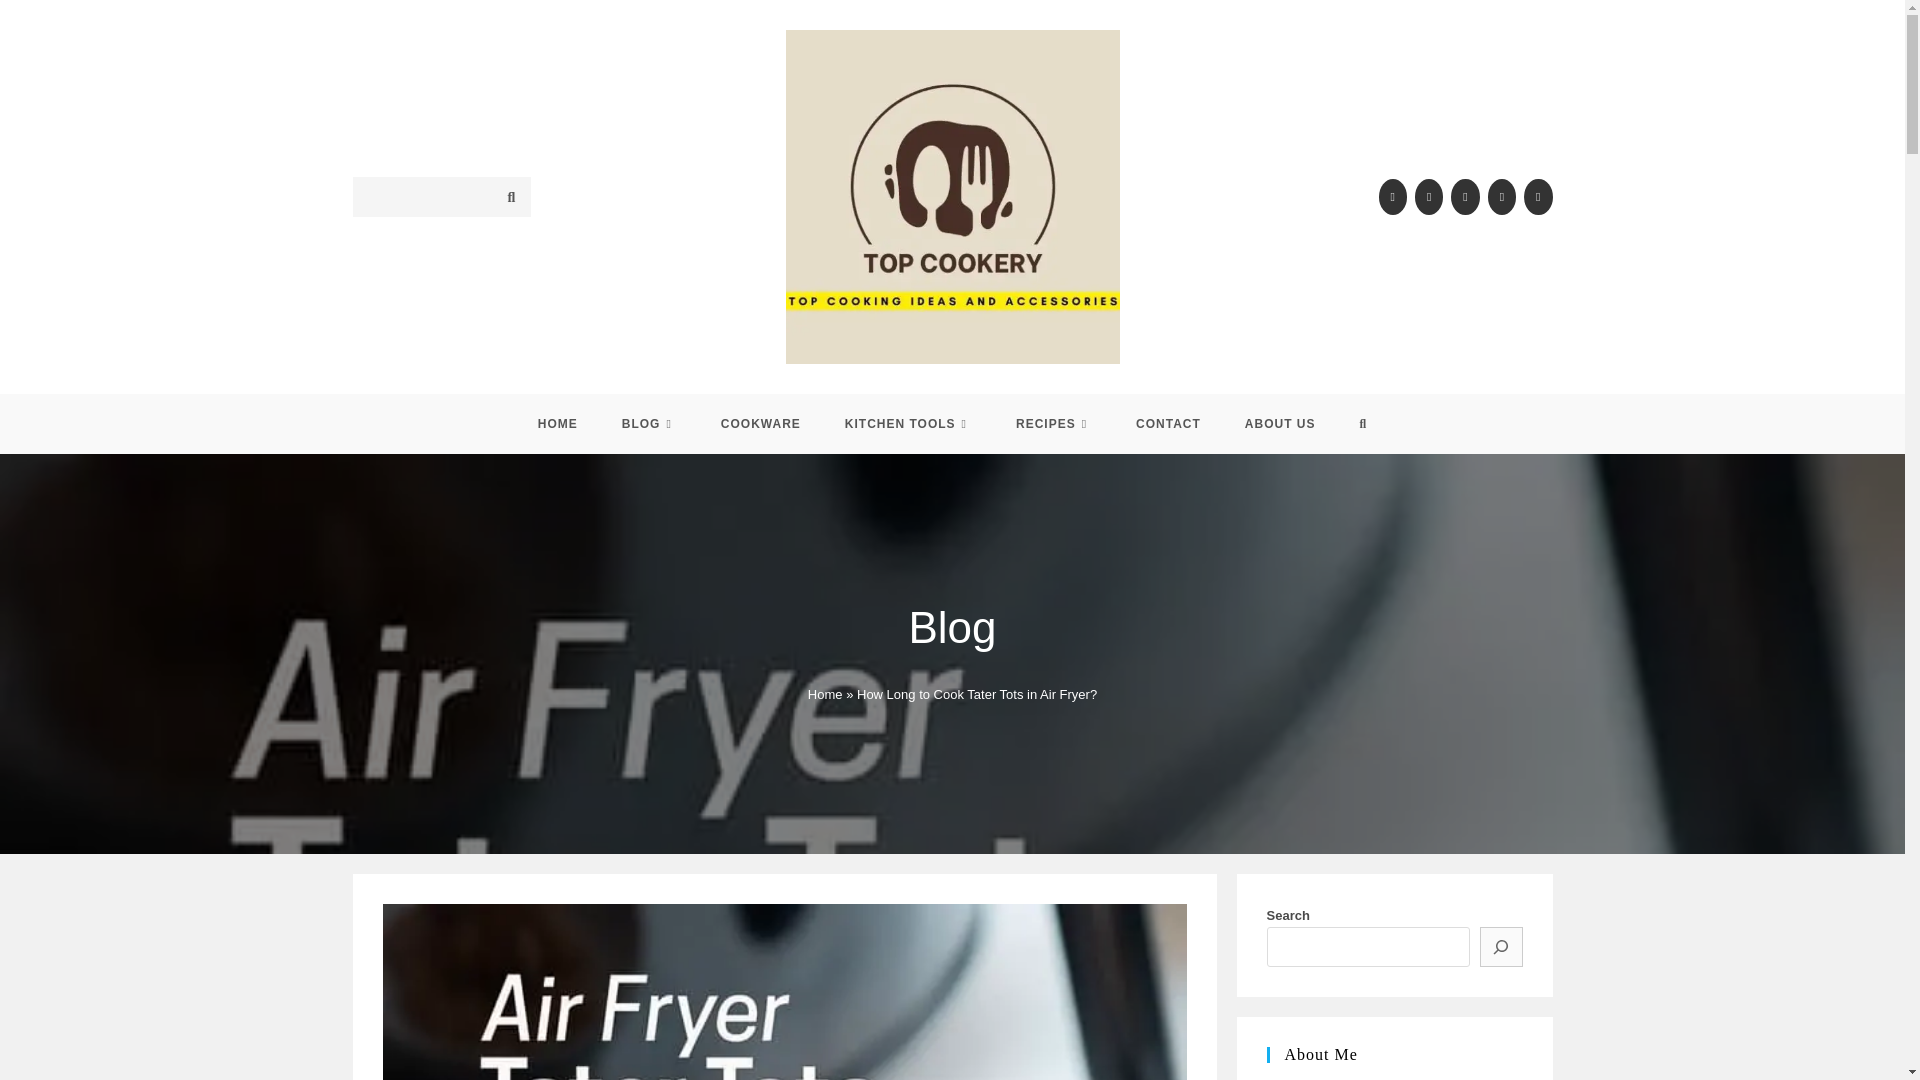 The image size is (1920, 1080). I want to click on KITCHEN TOOLS, so click(908, 424).